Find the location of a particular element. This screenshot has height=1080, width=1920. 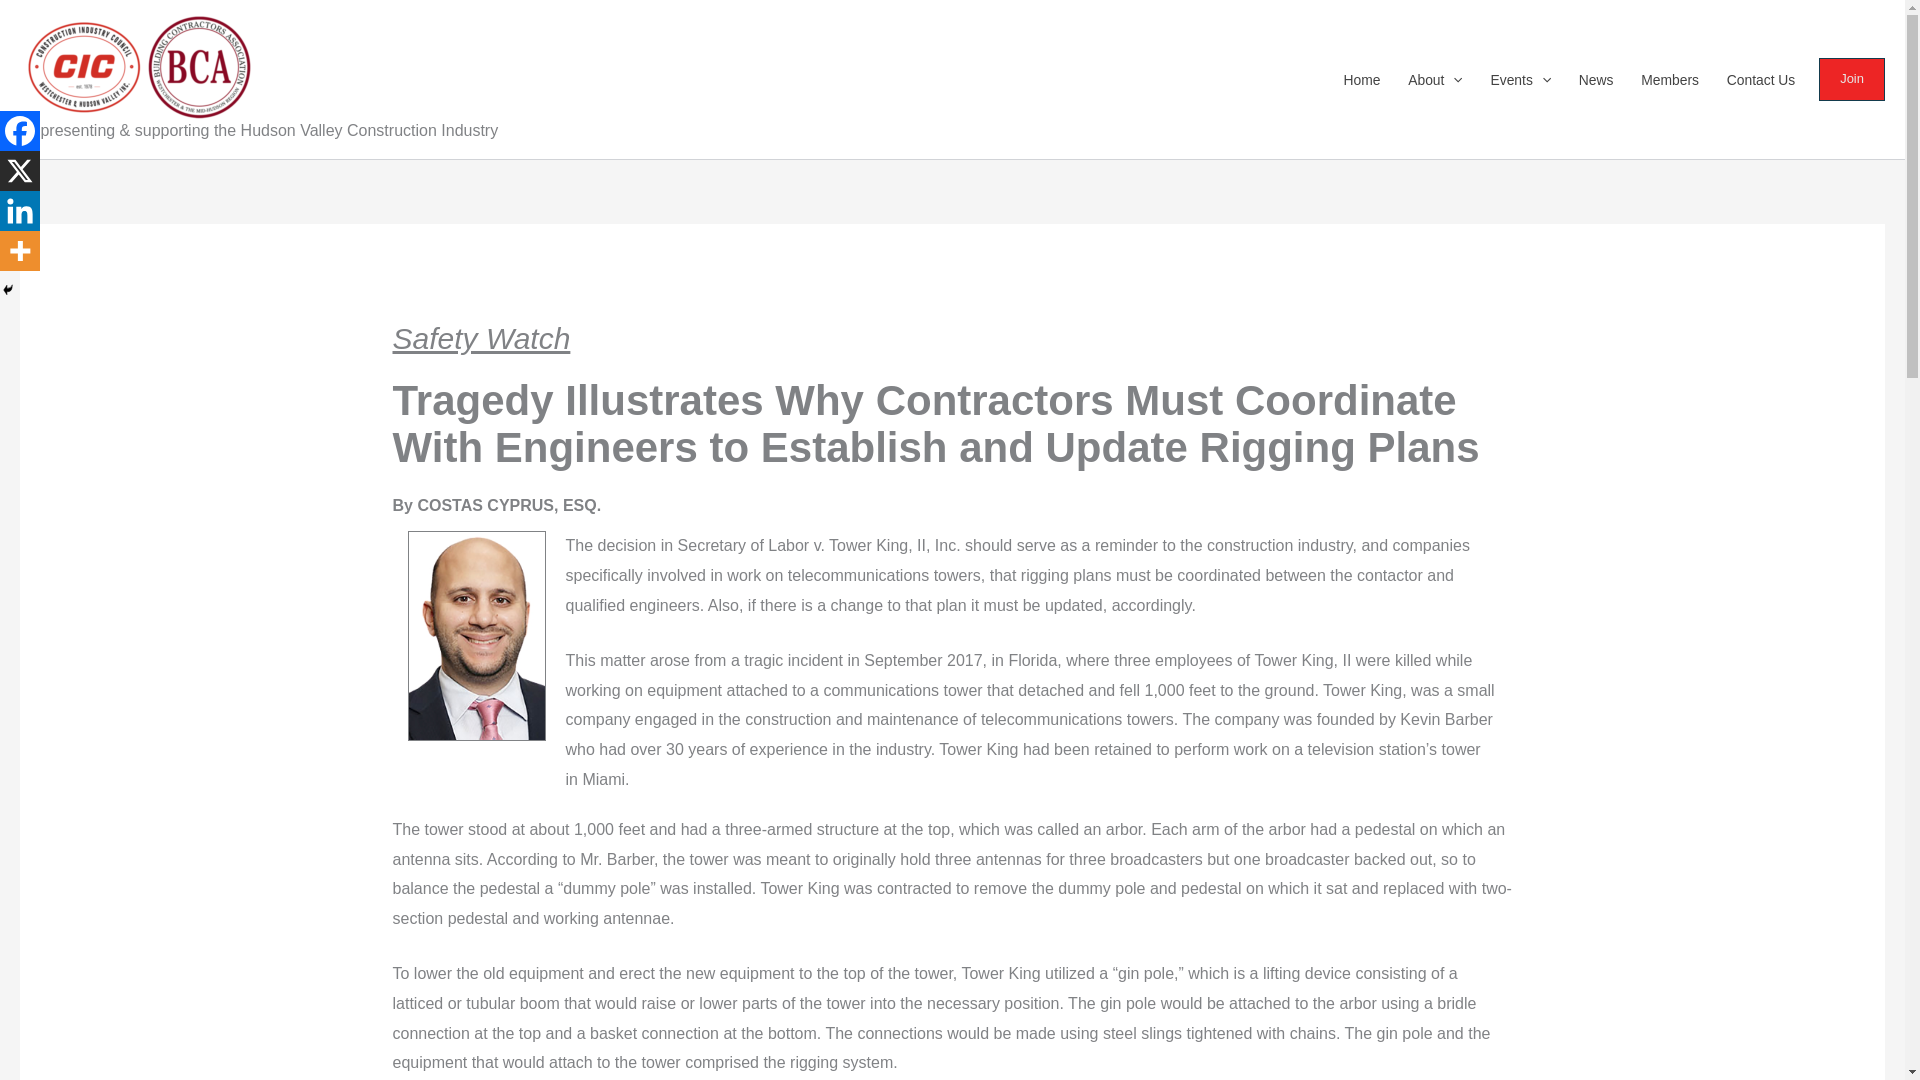

Linkedin is located at coordinates (20, 211).